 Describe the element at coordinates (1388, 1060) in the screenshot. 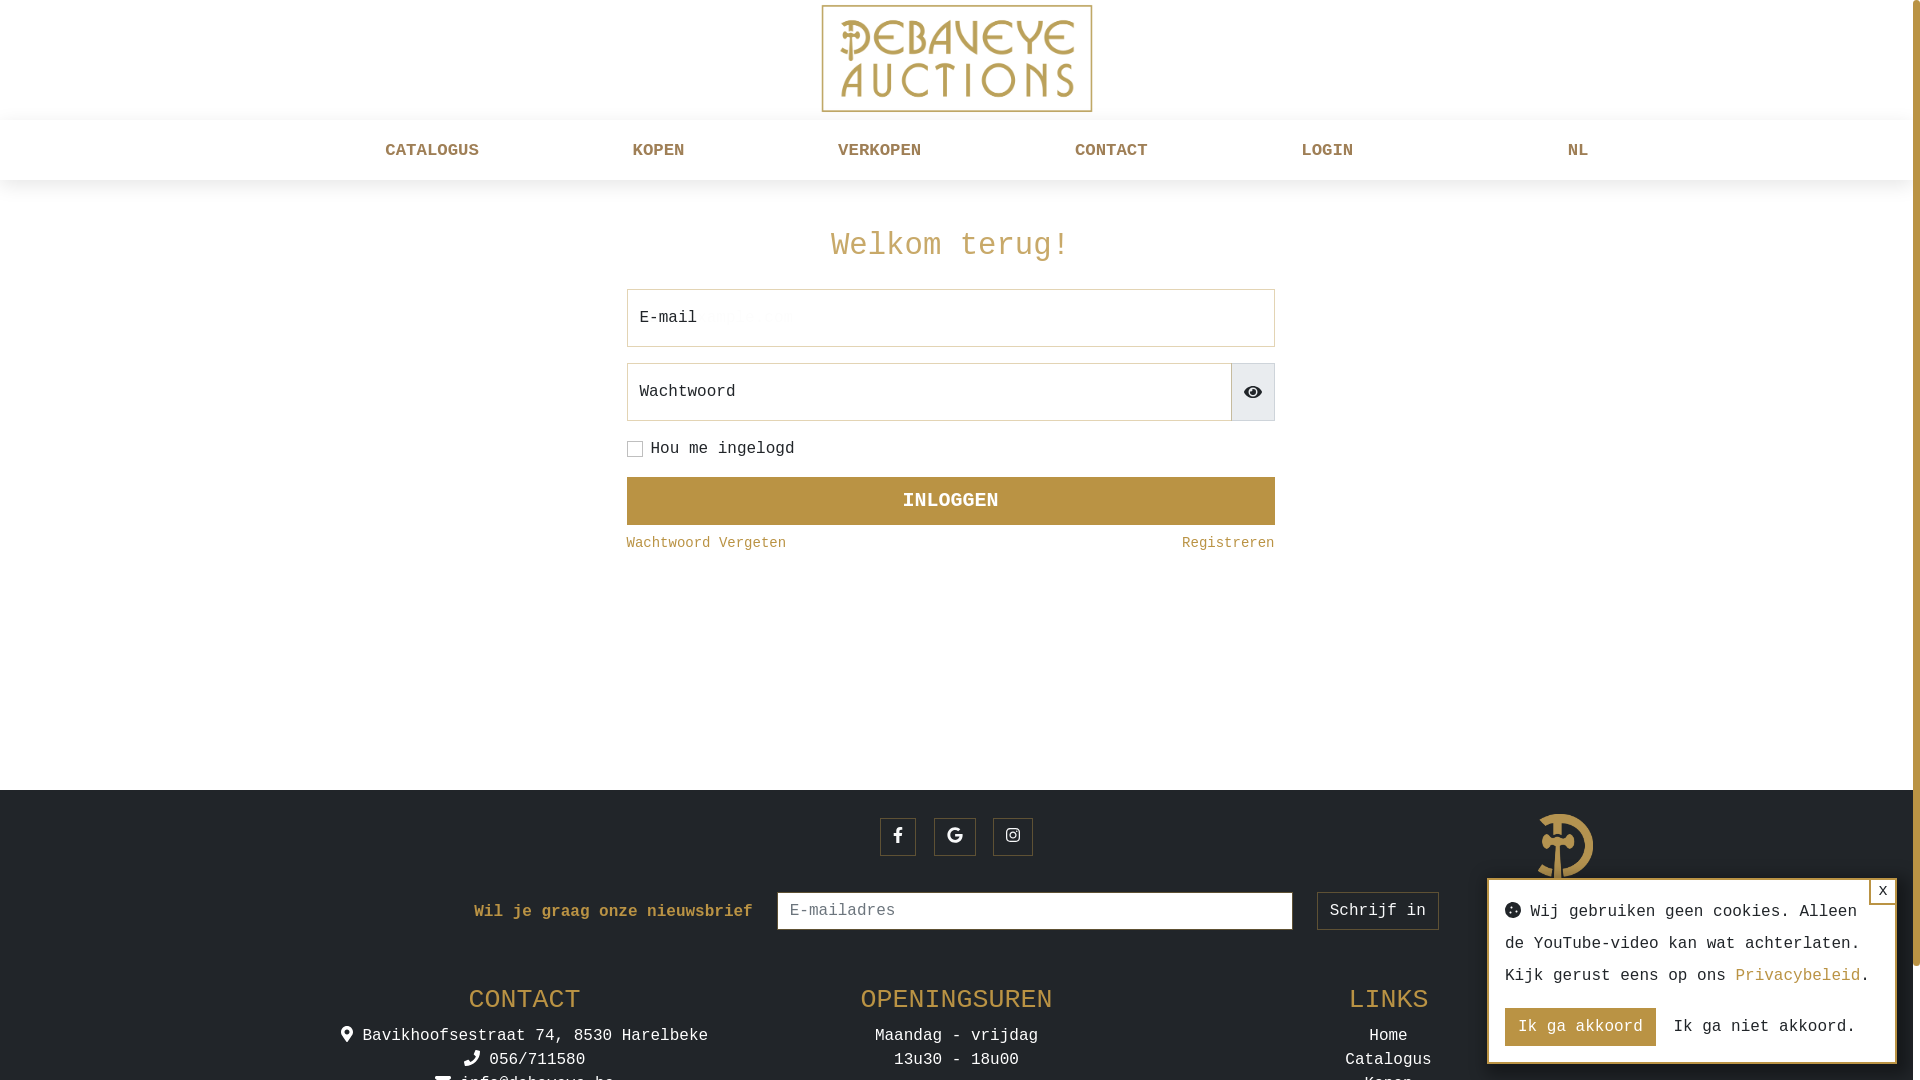

I see `Catalogus` at that location.